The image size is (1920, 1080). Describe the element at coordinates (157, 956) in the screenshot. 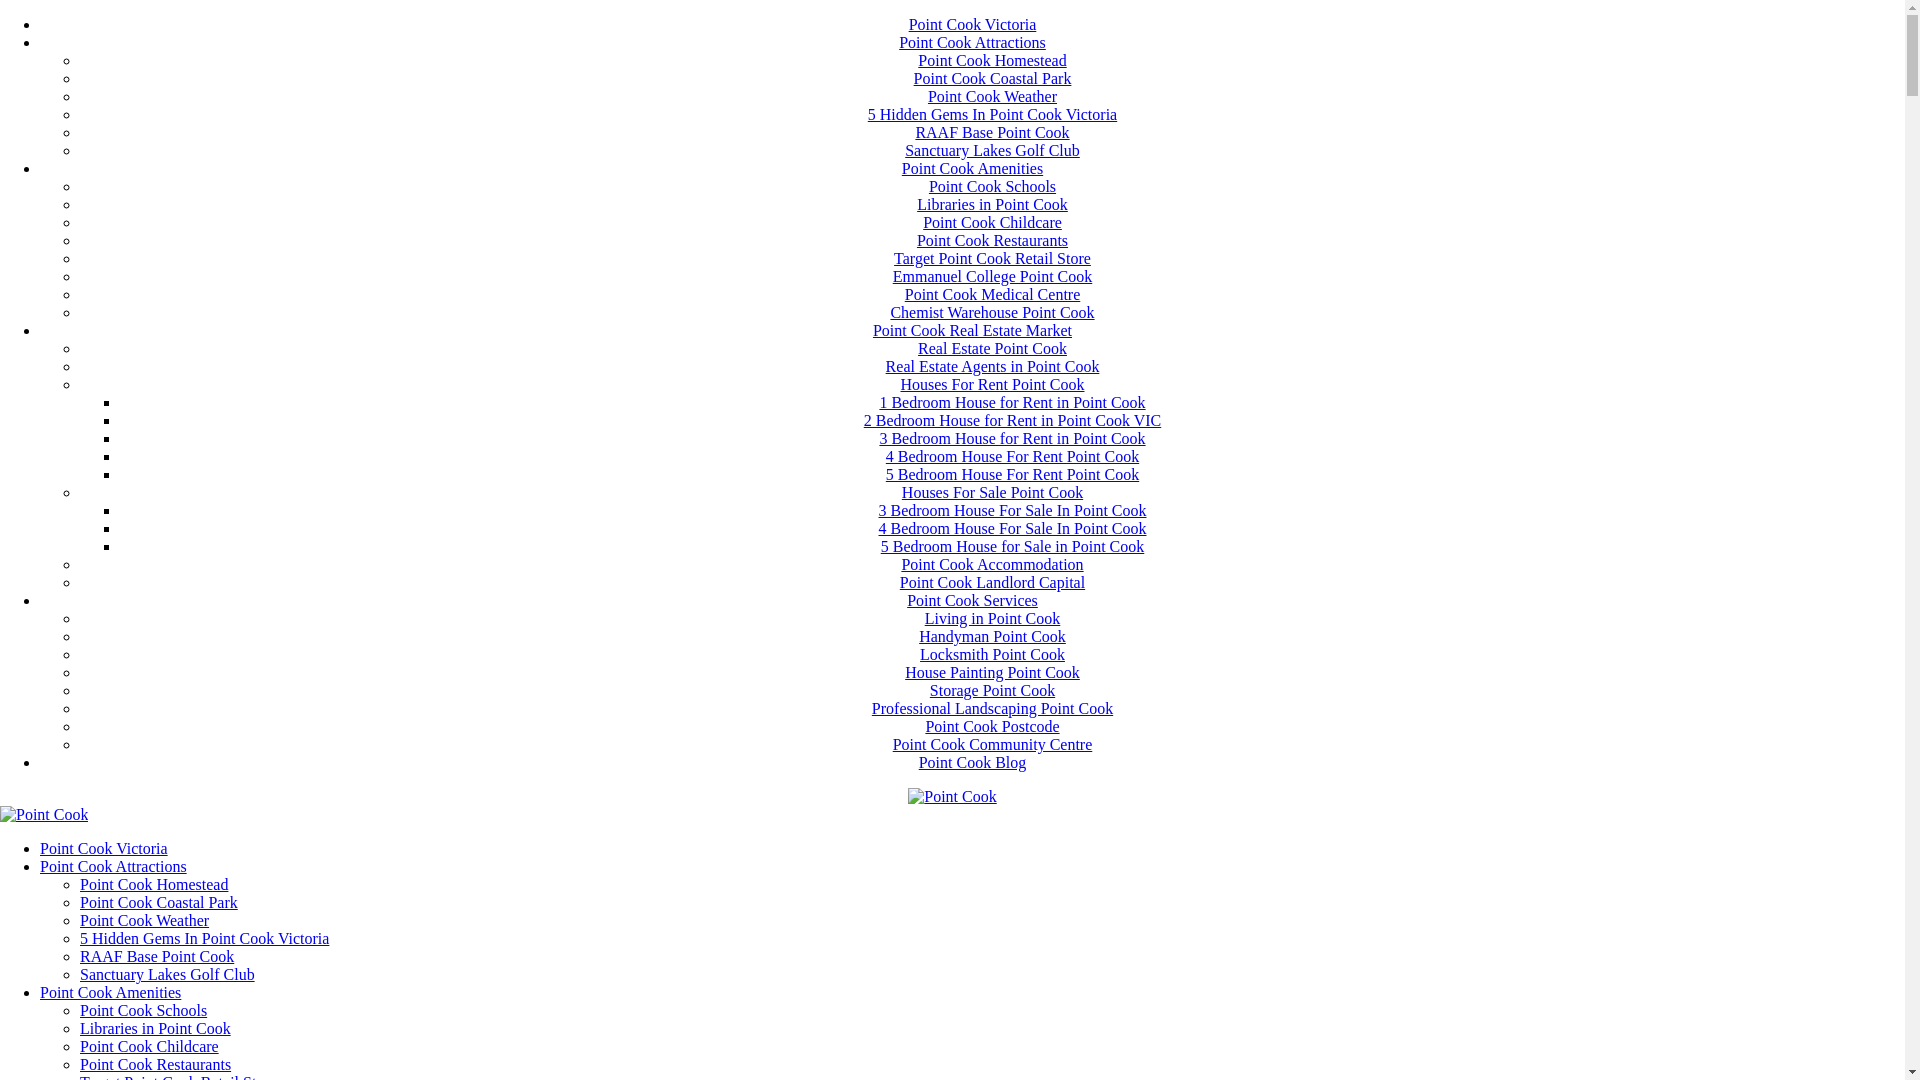

I see `RAAF Base Point Cook` at that location.